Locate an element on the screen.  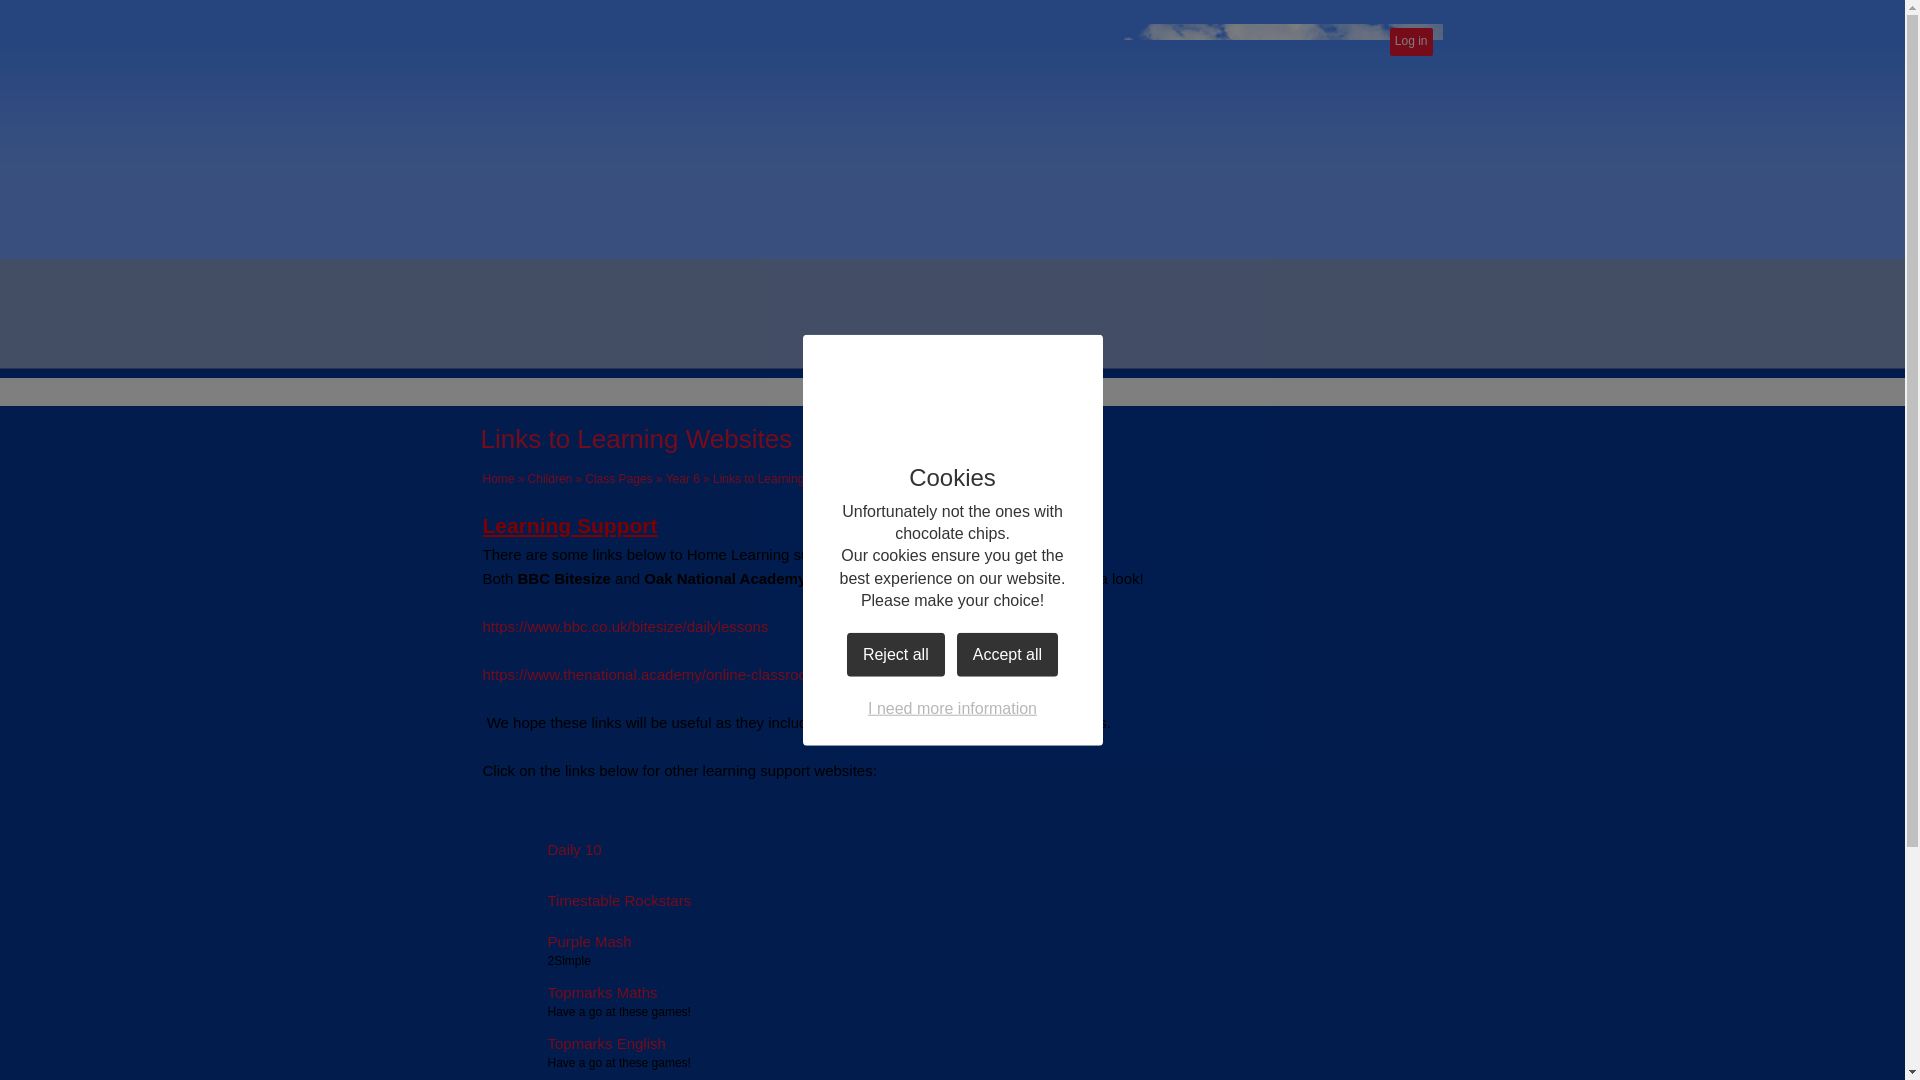
Class Pages is located at coordinates (618, 478).